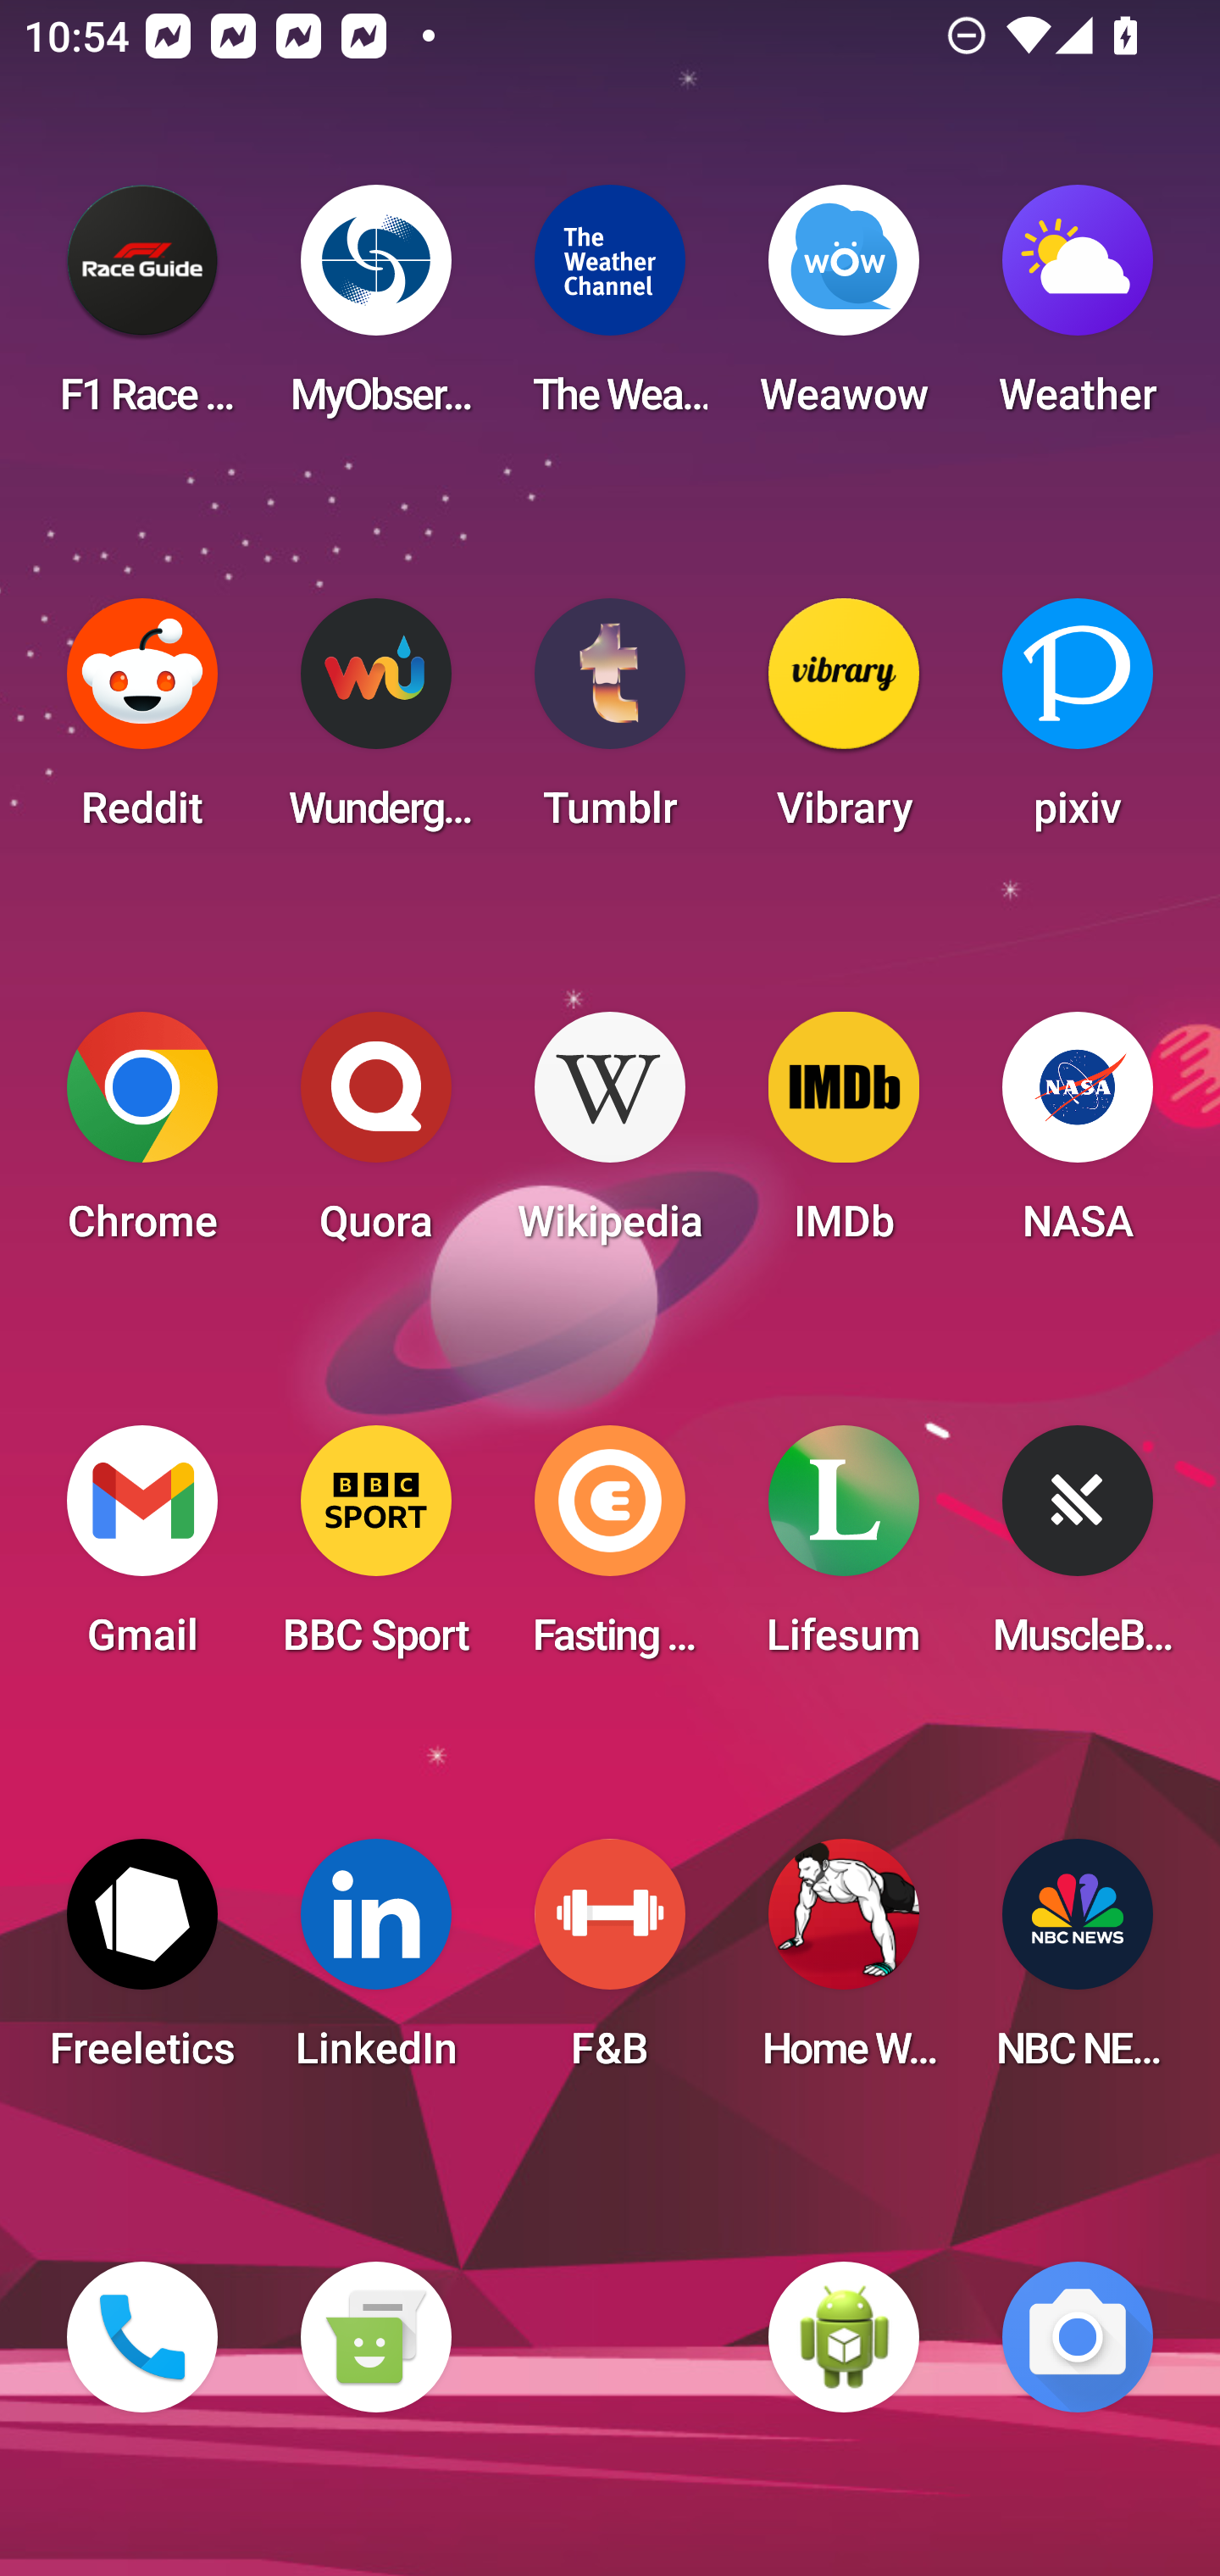 The height and width of the screenshot is (2576, 1220). Describe the element at coordinates (1078, 310) in the screenshot. I see `Weather` at that location.